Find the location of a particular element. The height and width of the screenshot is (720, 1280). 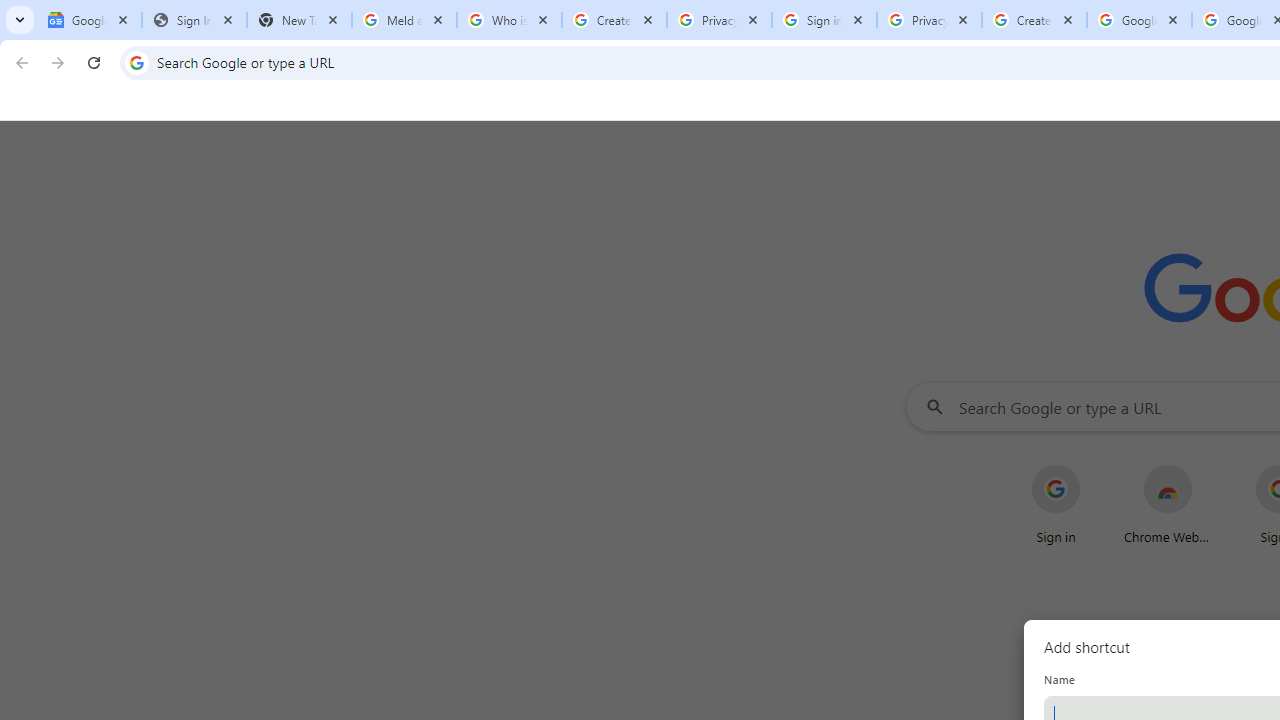

Who is my administrator? - Google Account Help is located at coordinates (509, 20).